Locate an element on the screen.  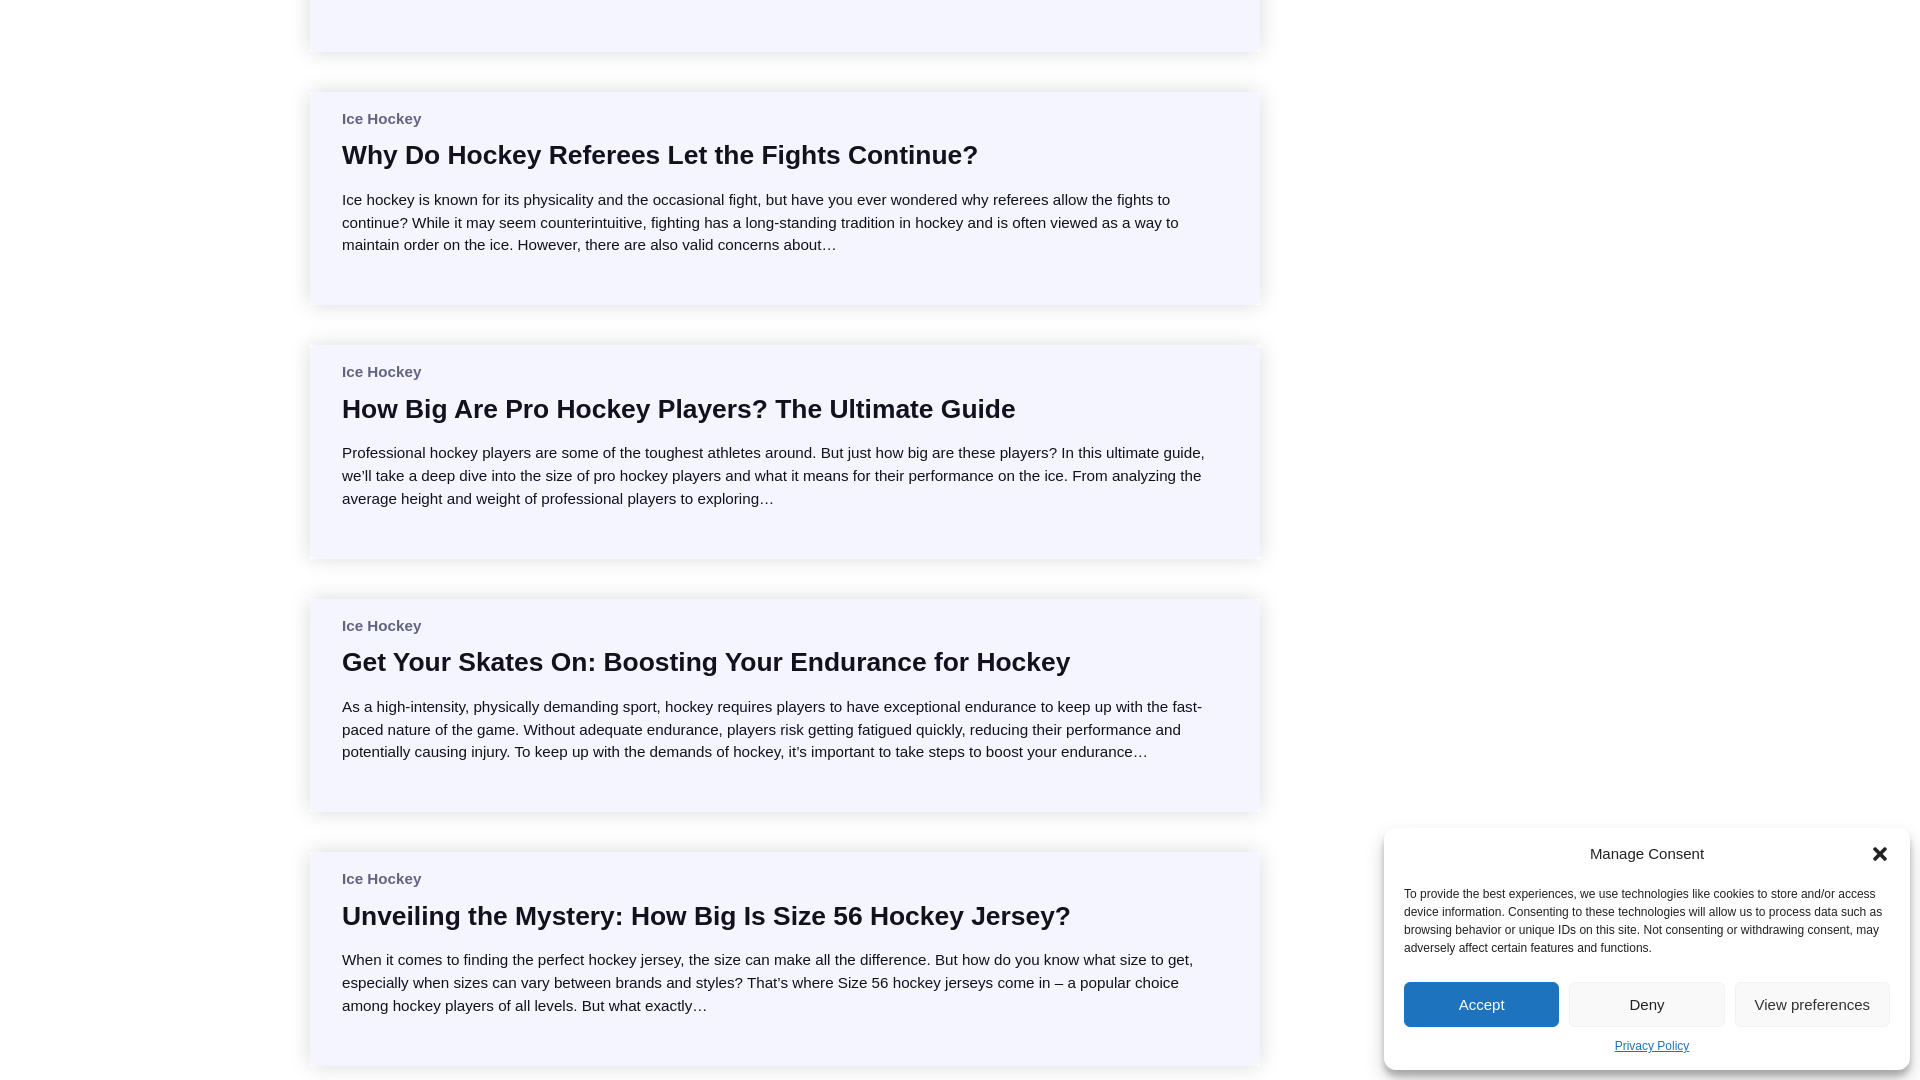
Ice Hockey is located at coordinates (380, 878).